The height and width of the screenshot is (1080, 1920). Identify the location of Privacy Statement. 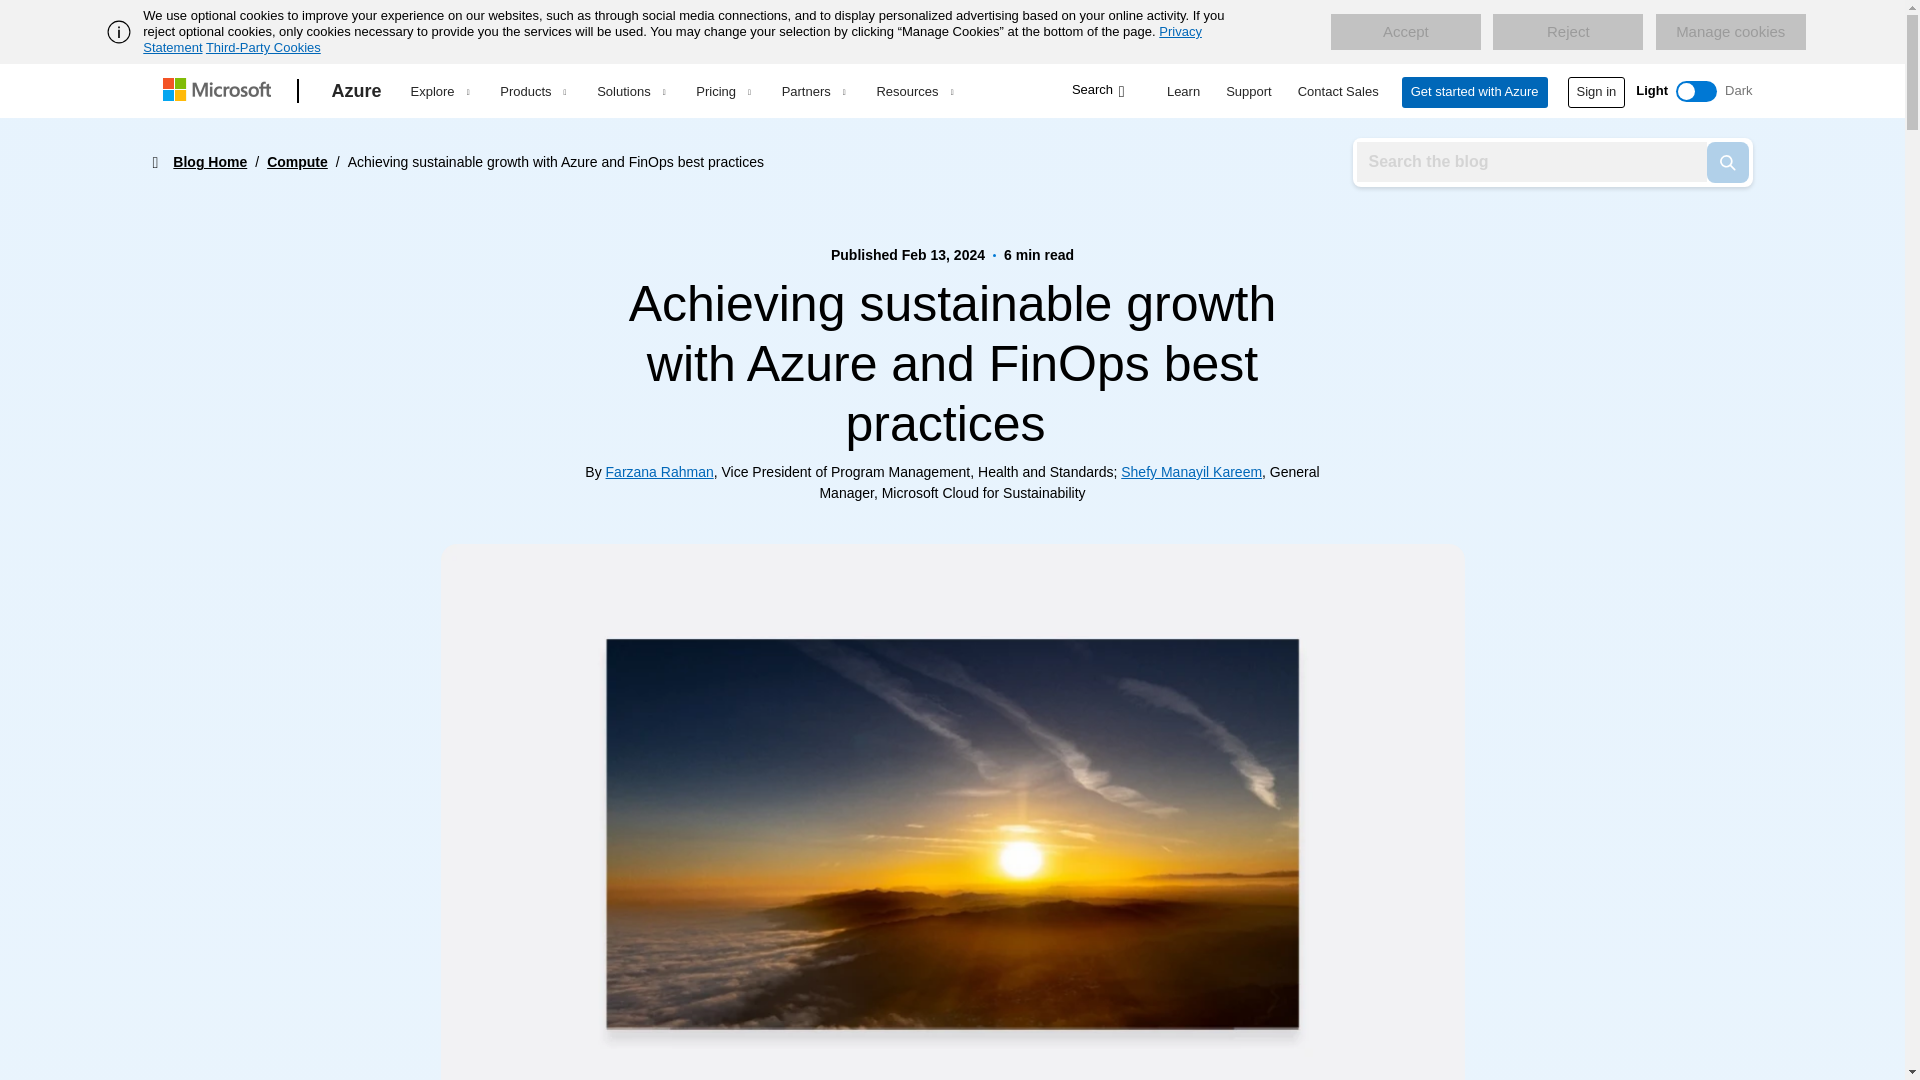
(672, 39).